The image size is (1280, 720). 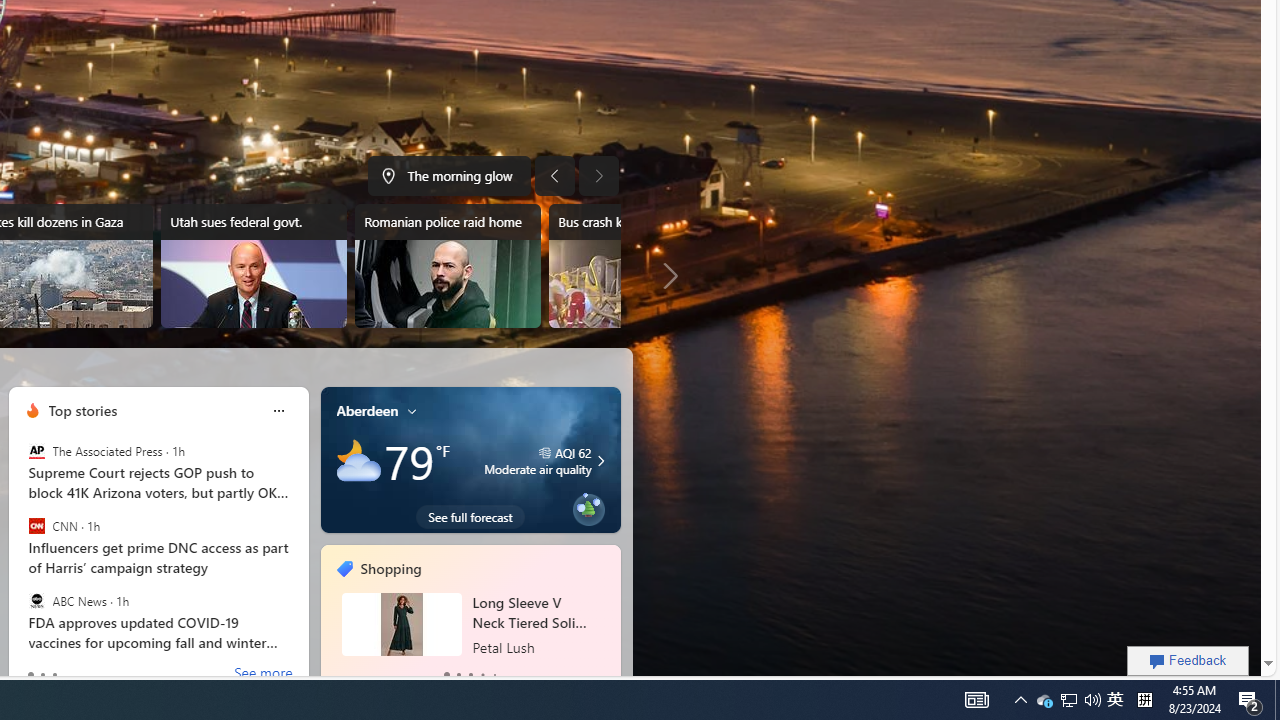 What do you see at coordinates (470, 674) in the screenshot?
I see `tab-2` at bounding box center [470, 674].